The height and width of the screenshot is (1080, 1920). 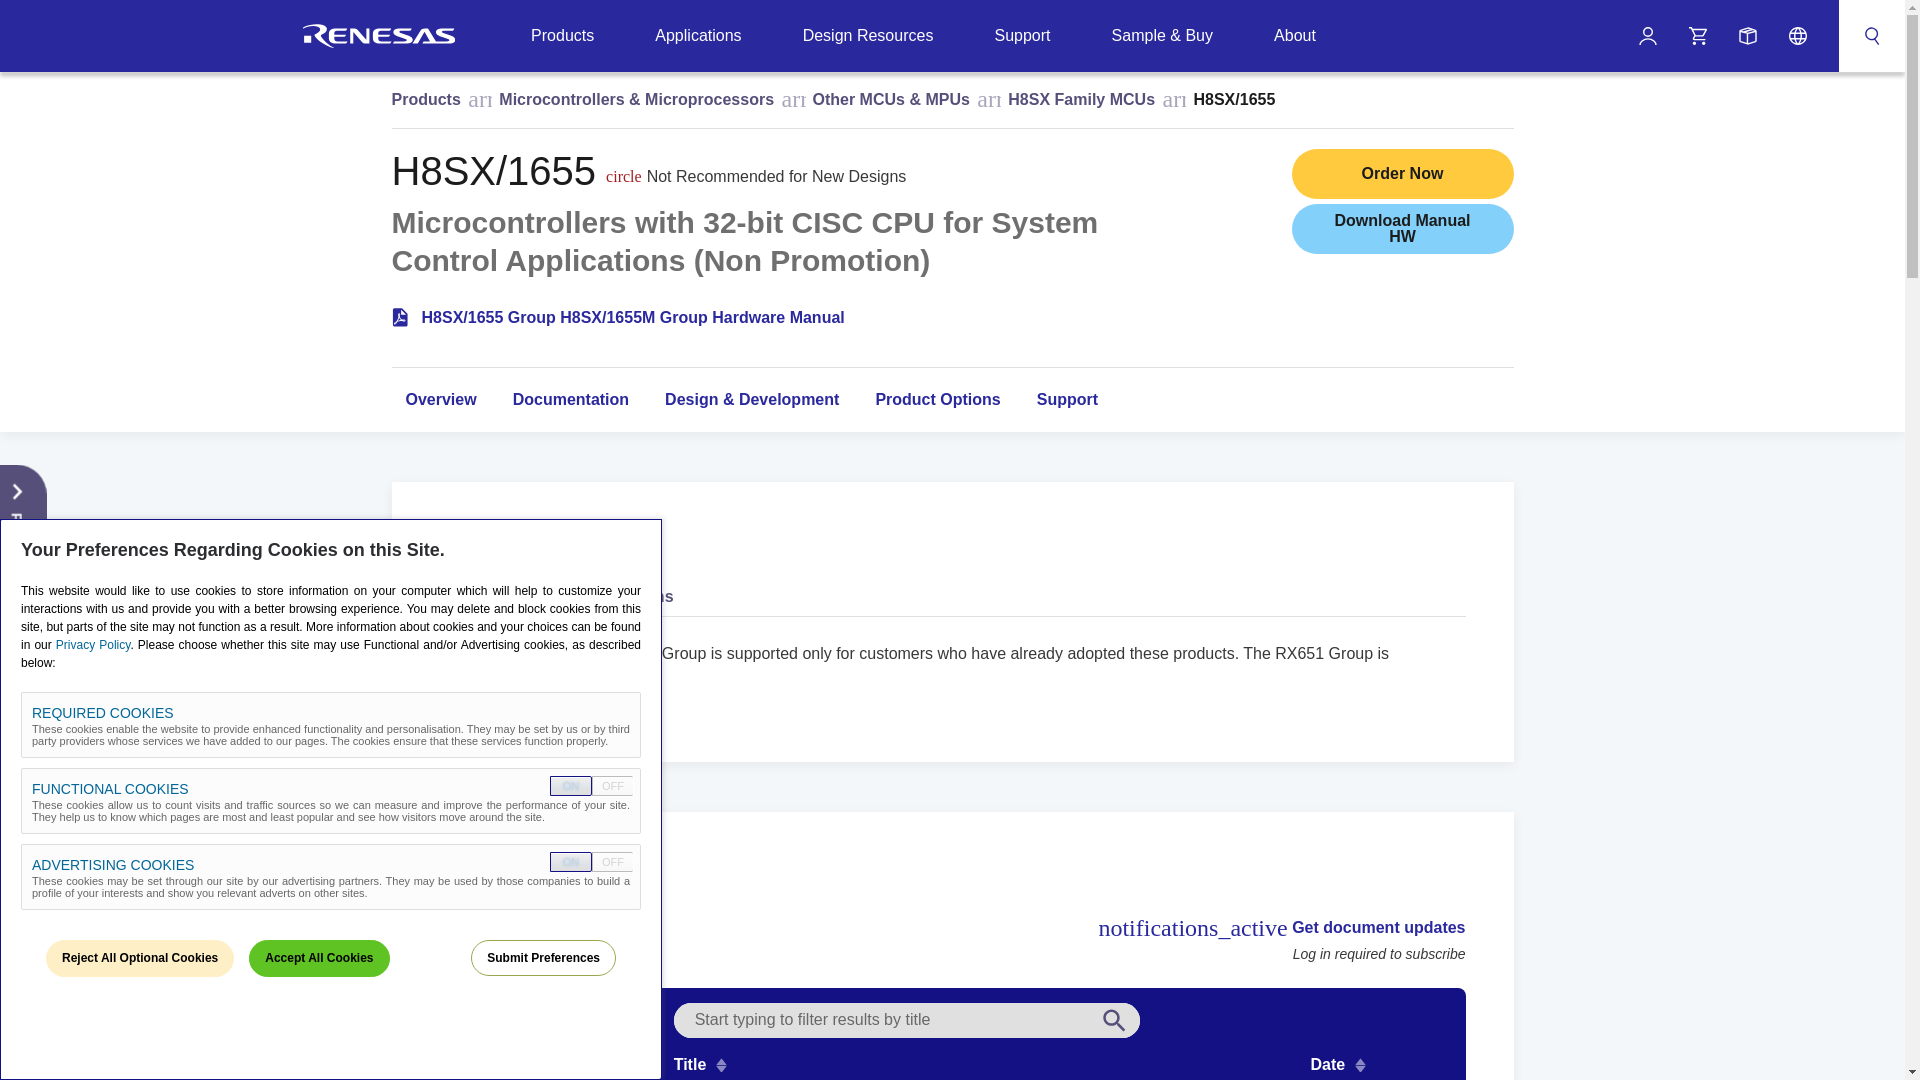 I want to click on Language, so click(x=1798, y=36).